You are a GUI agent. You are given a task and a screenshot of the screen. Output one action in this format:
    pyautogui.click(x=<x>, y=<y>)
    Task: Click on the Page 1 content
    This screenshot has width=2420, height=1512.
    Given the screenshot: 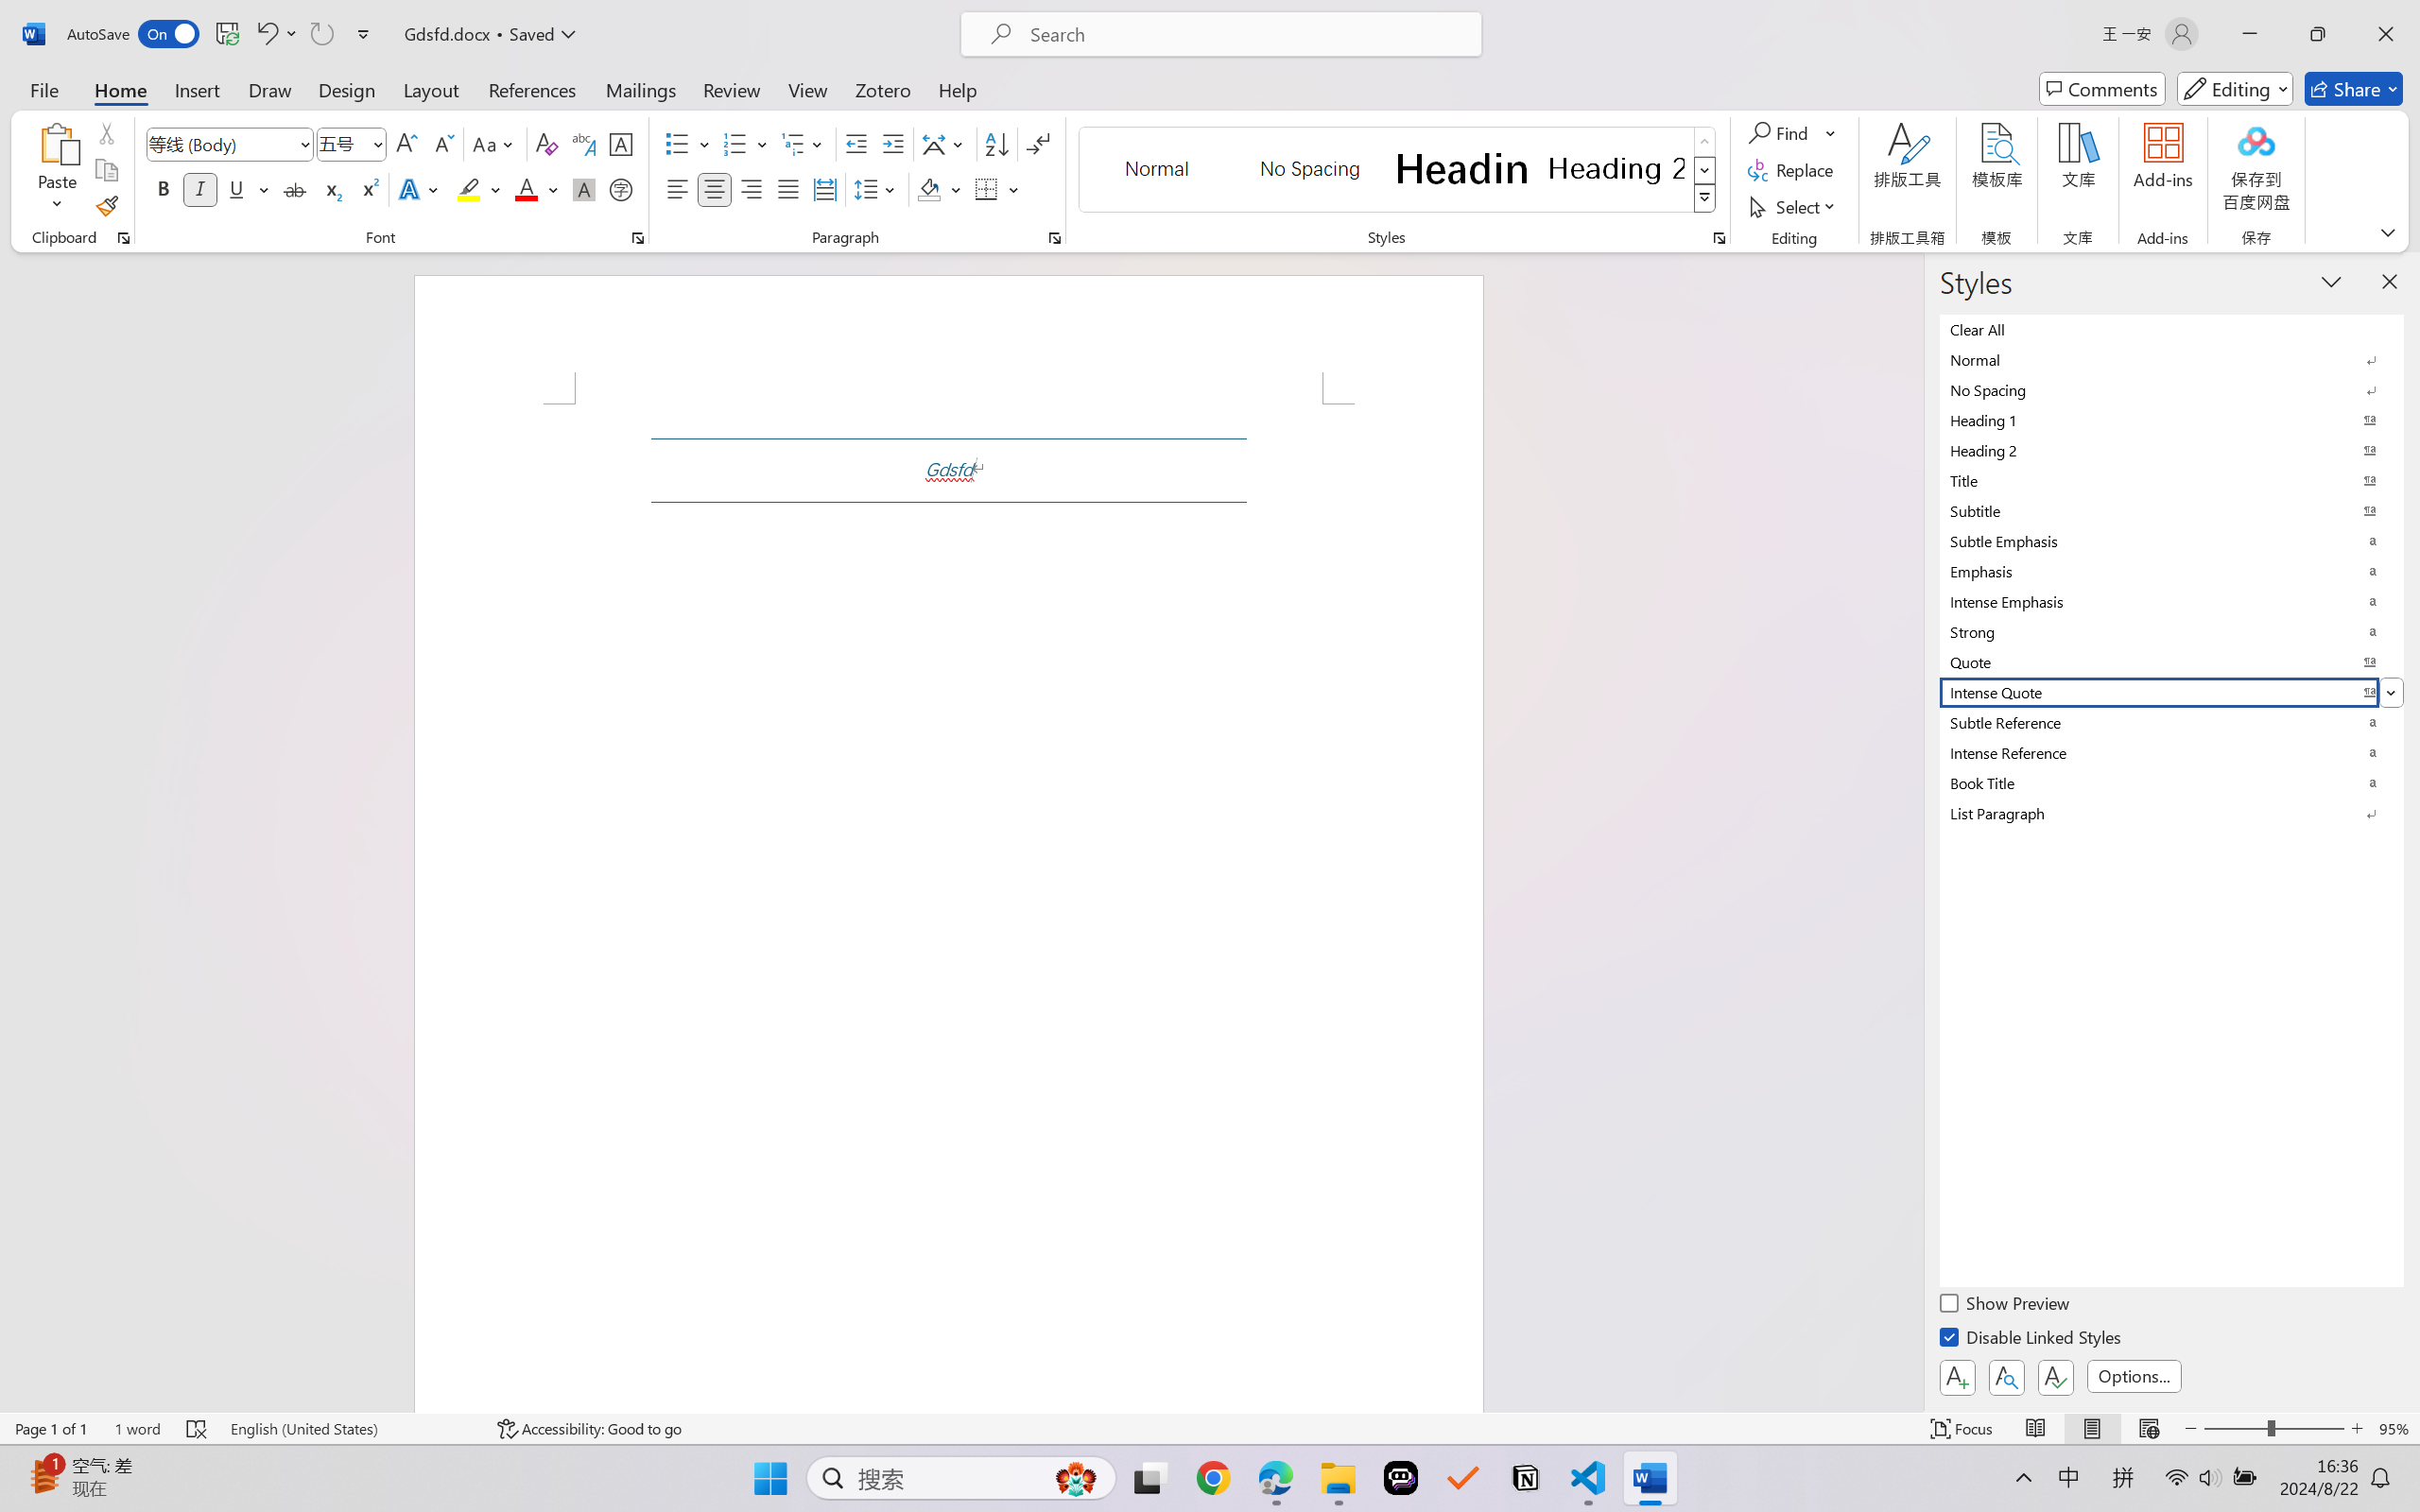 What is the action you would take?
    pyautogui.click(x=948, y=908)
    